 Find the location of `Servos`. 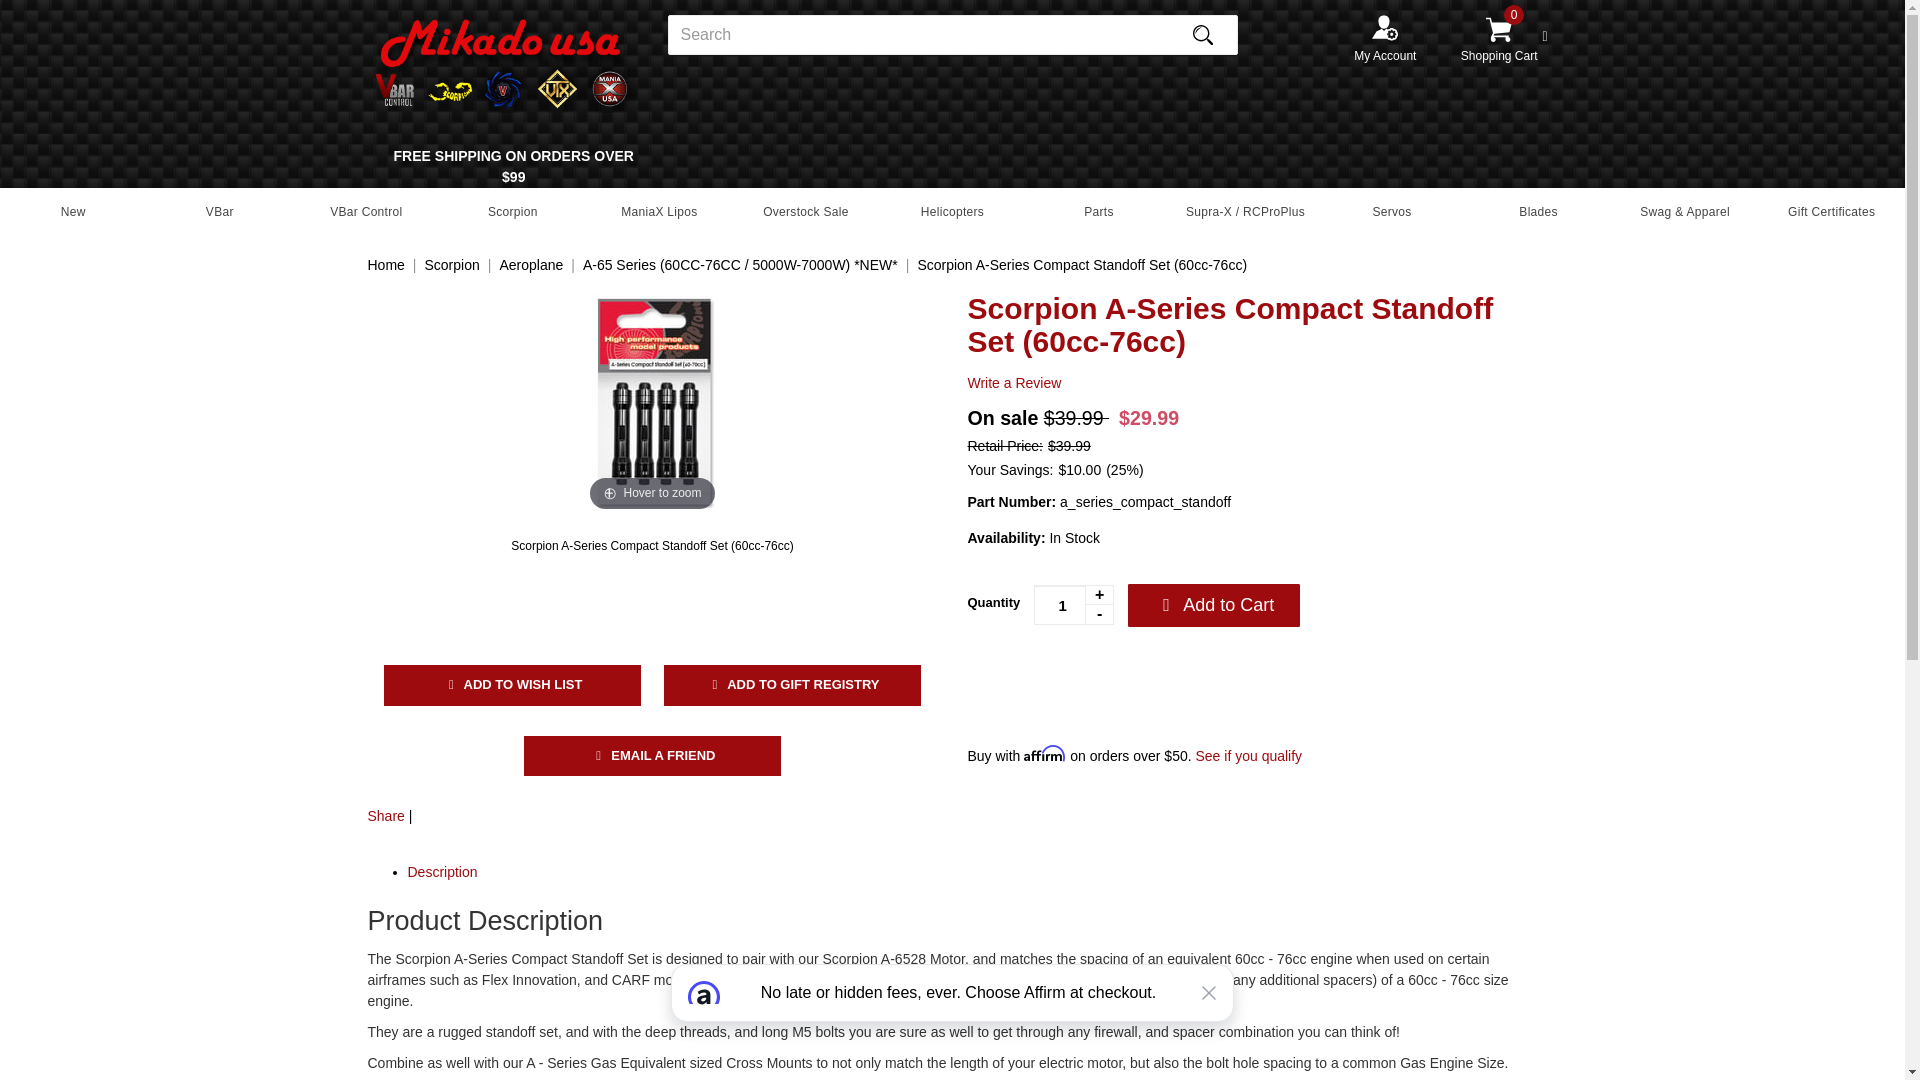

Servos is located at coordinates (1392, 212).